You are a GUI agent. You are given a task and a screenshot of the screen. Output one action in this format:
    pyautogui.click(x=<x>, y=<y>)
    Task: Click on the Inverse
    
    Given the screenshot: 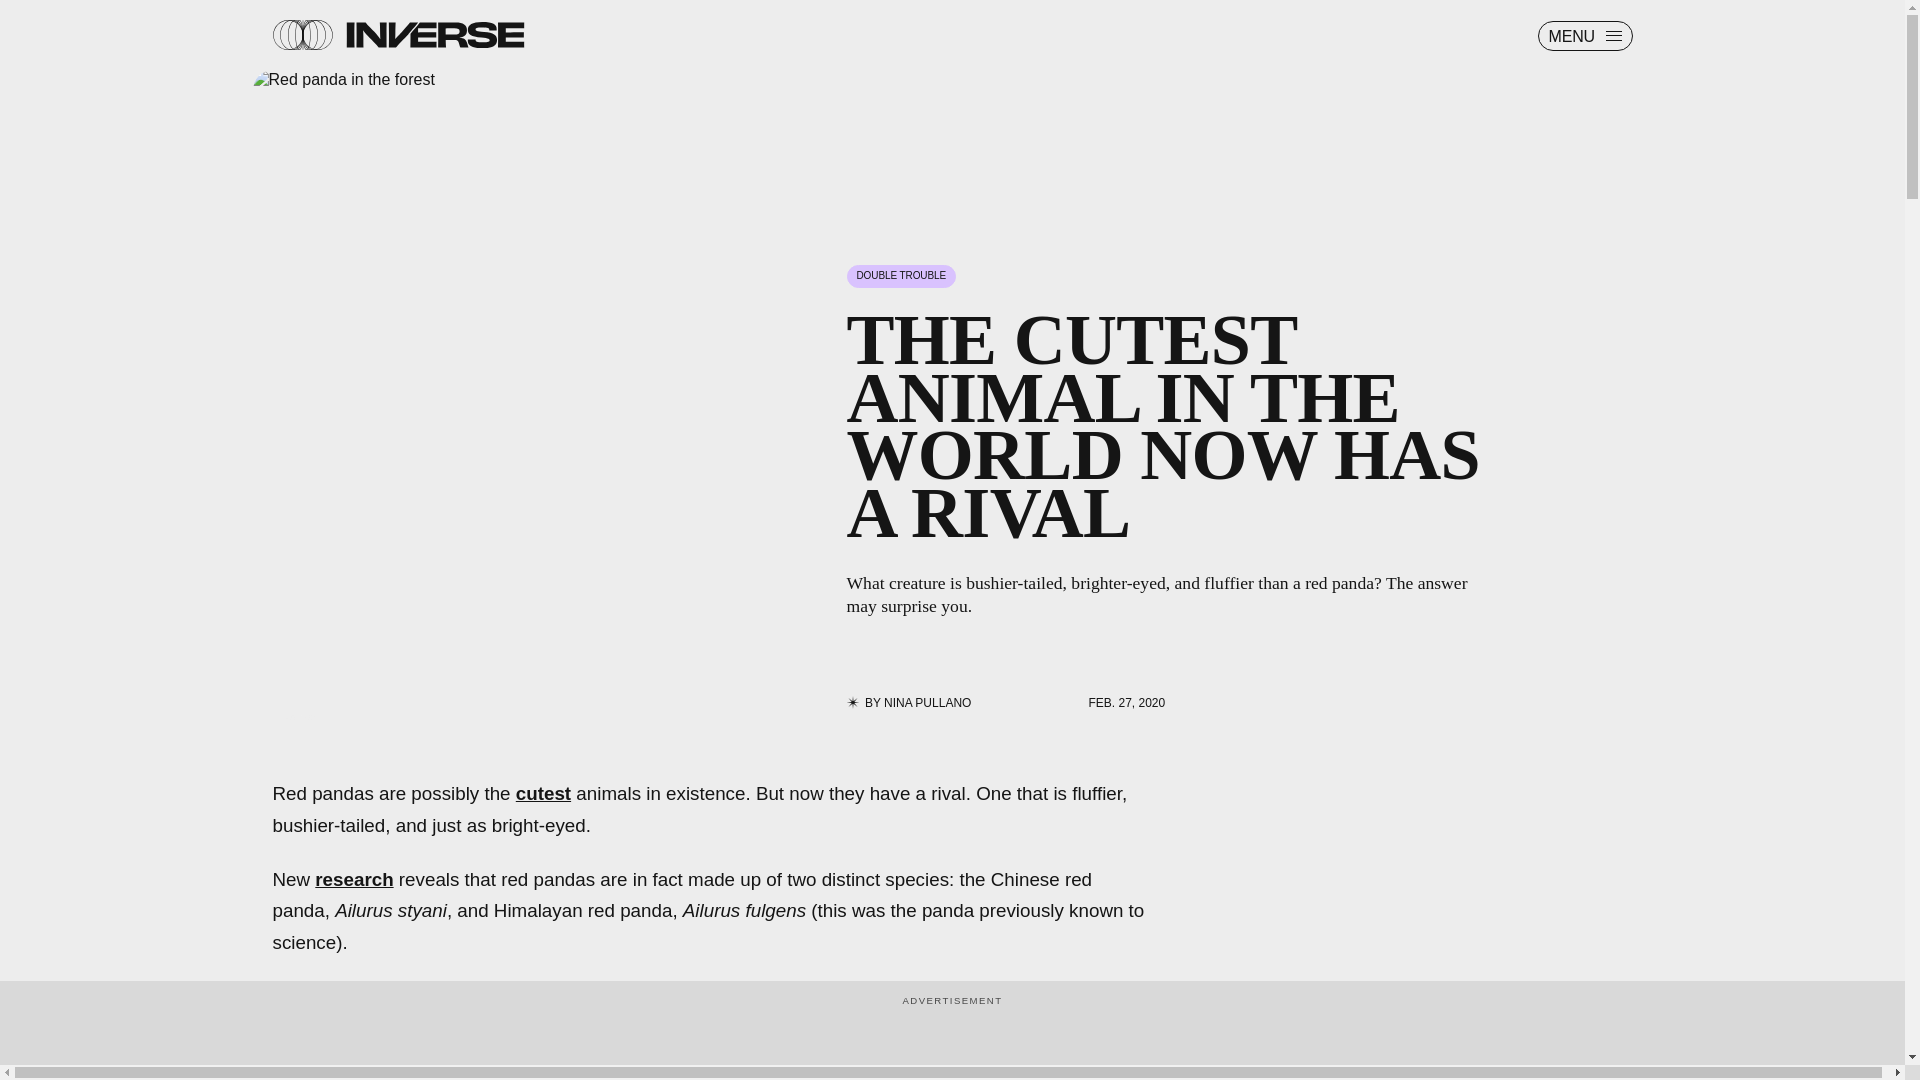 What is the action you would take?
    pyautogui.click(x=434, y=34)
    